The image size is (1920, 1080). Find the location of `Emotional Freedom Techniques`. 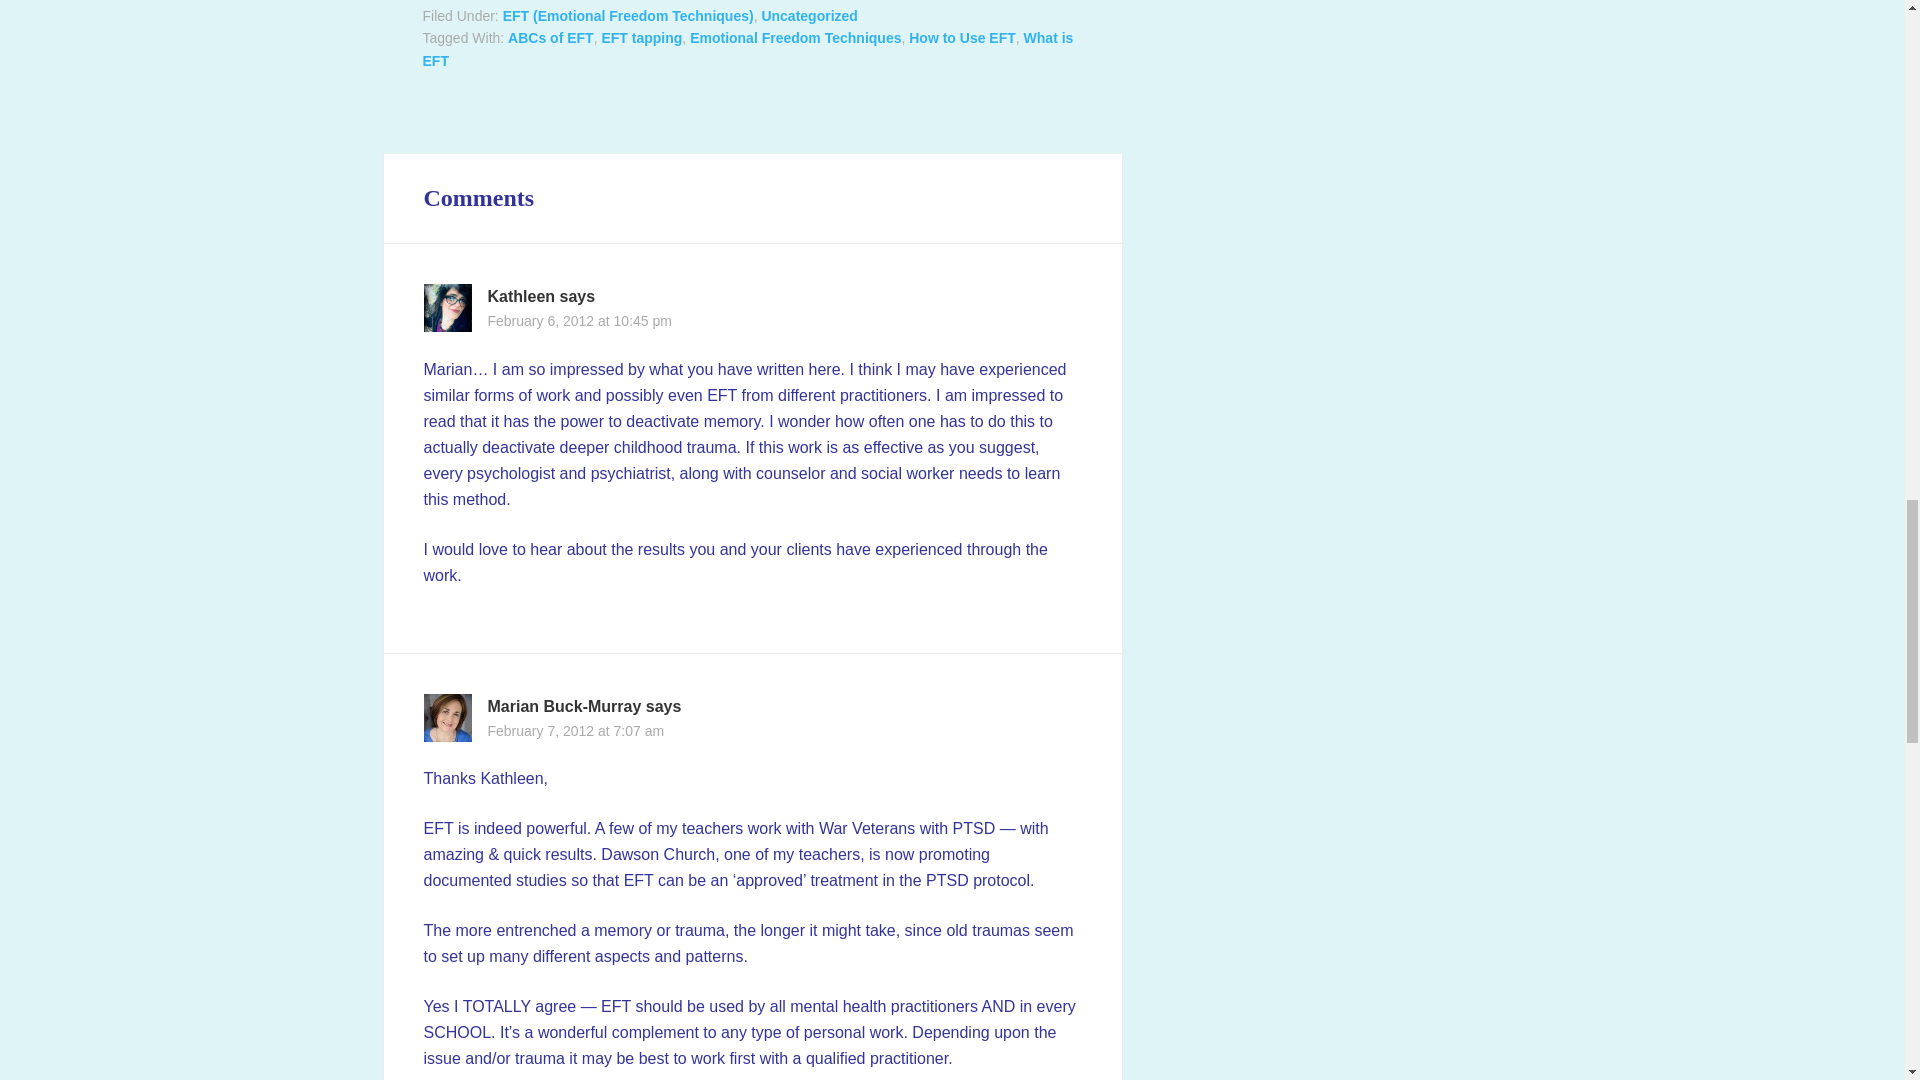

Emotional Freedom Techniques is located at coordinates (794, 38).